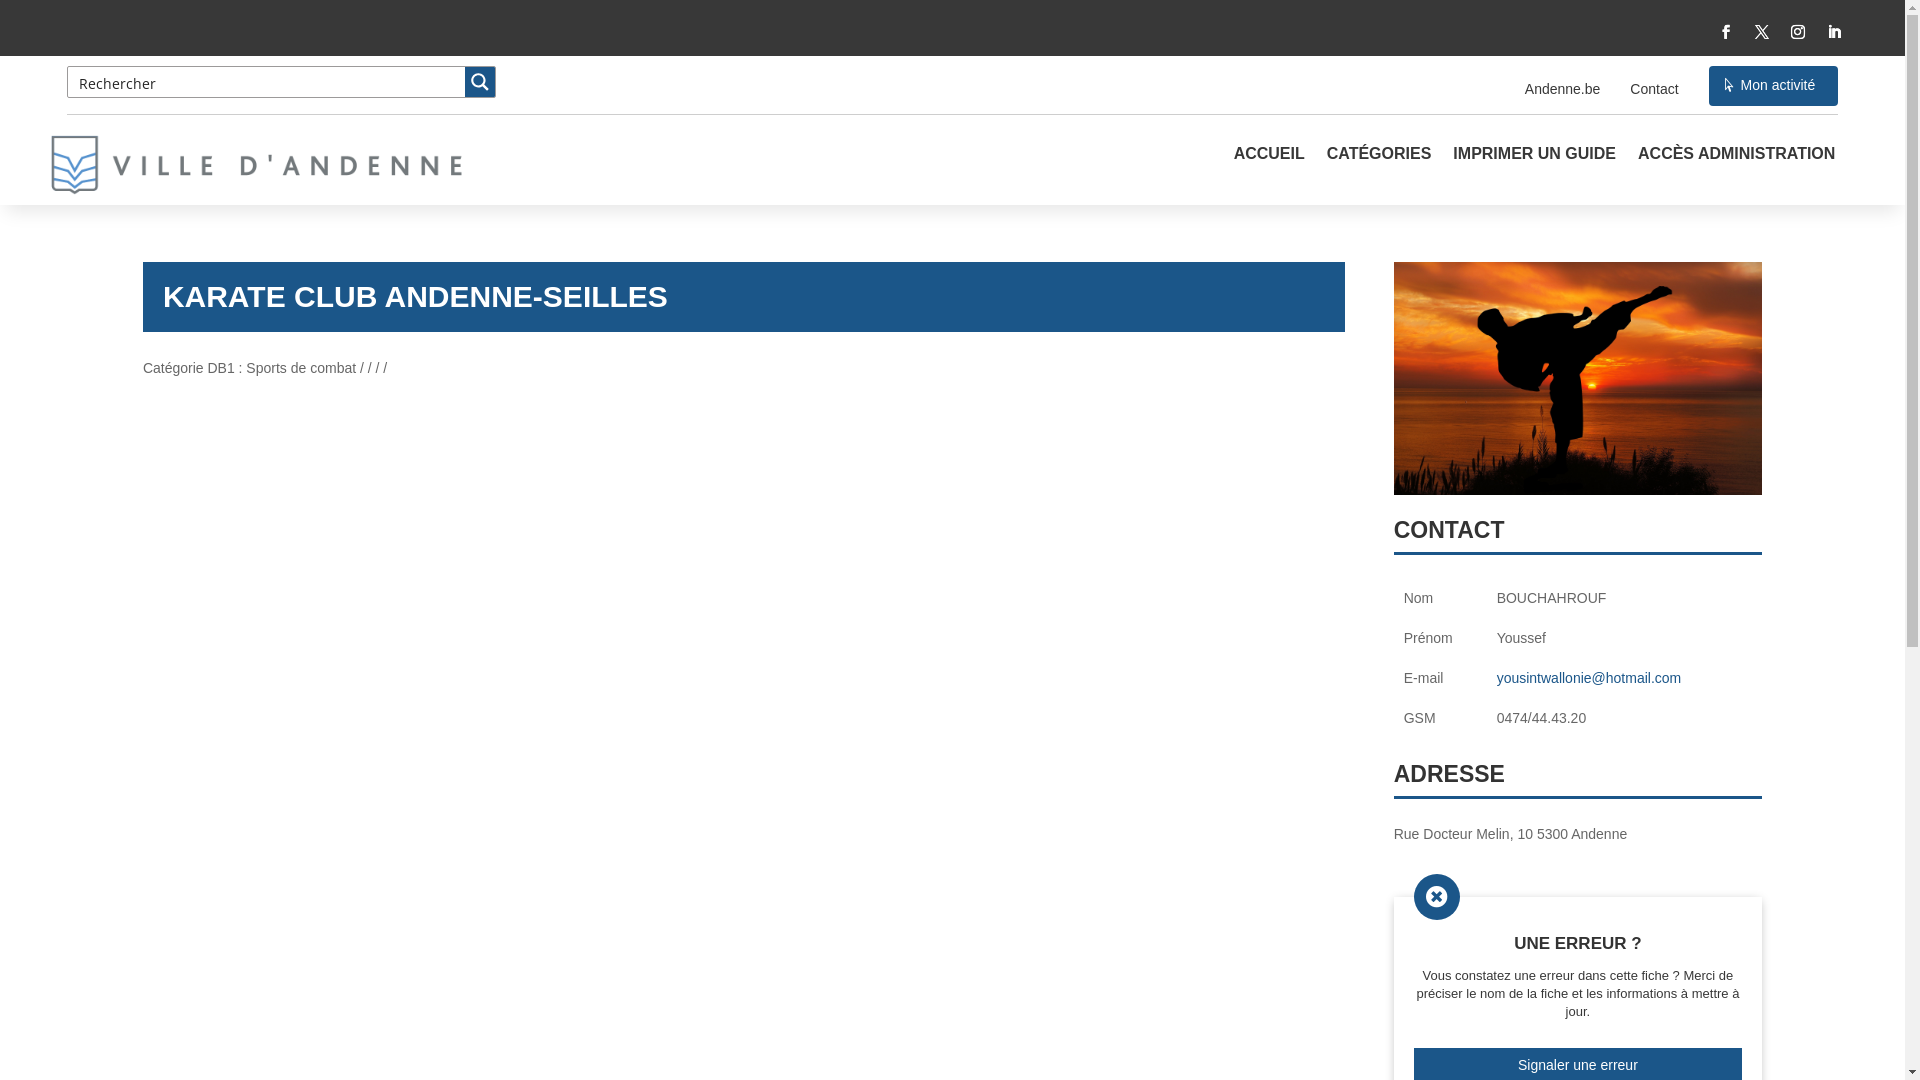 This screenshot has width=1920, height=1080. What do you see at coordinates (1270, 169) in the screenshot?
I see `ACCUEIL` at bounding box center [1270, 169].